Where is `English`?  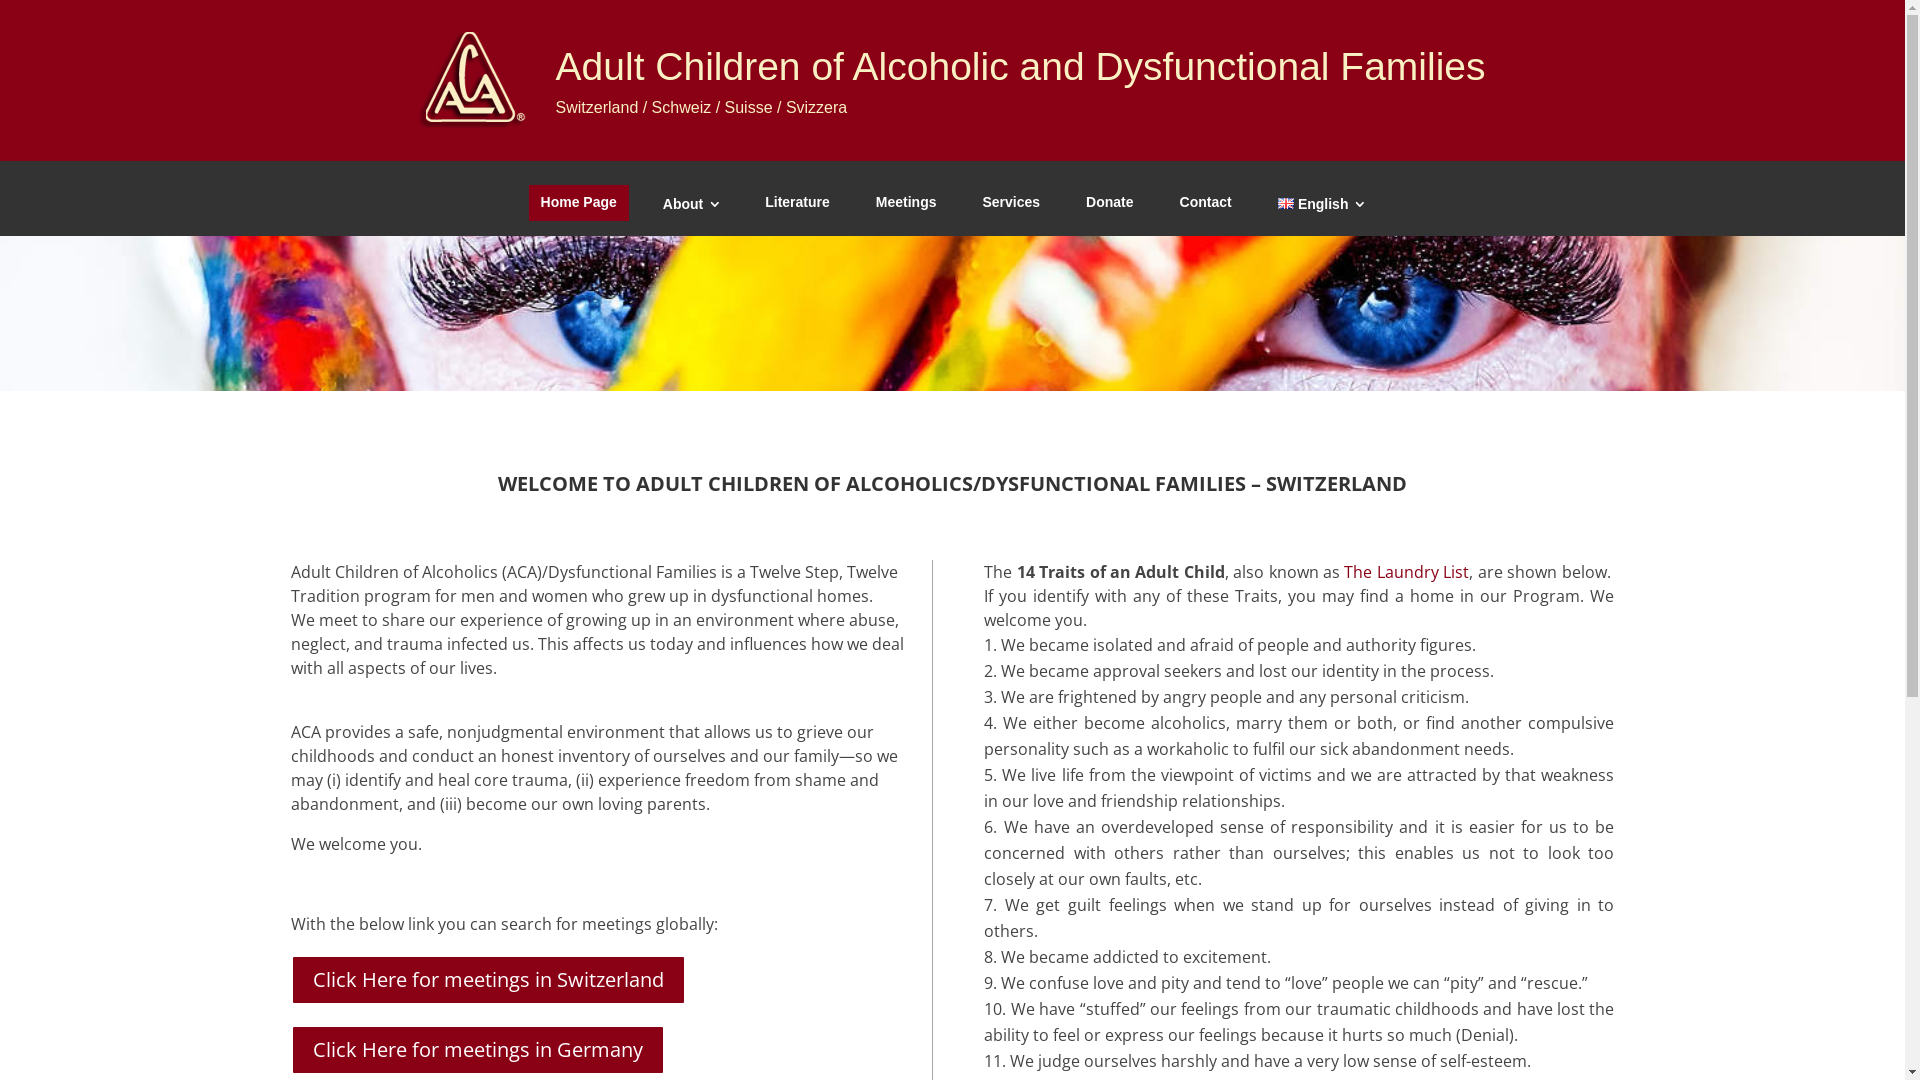
English is located at coordinates (1322, 203).